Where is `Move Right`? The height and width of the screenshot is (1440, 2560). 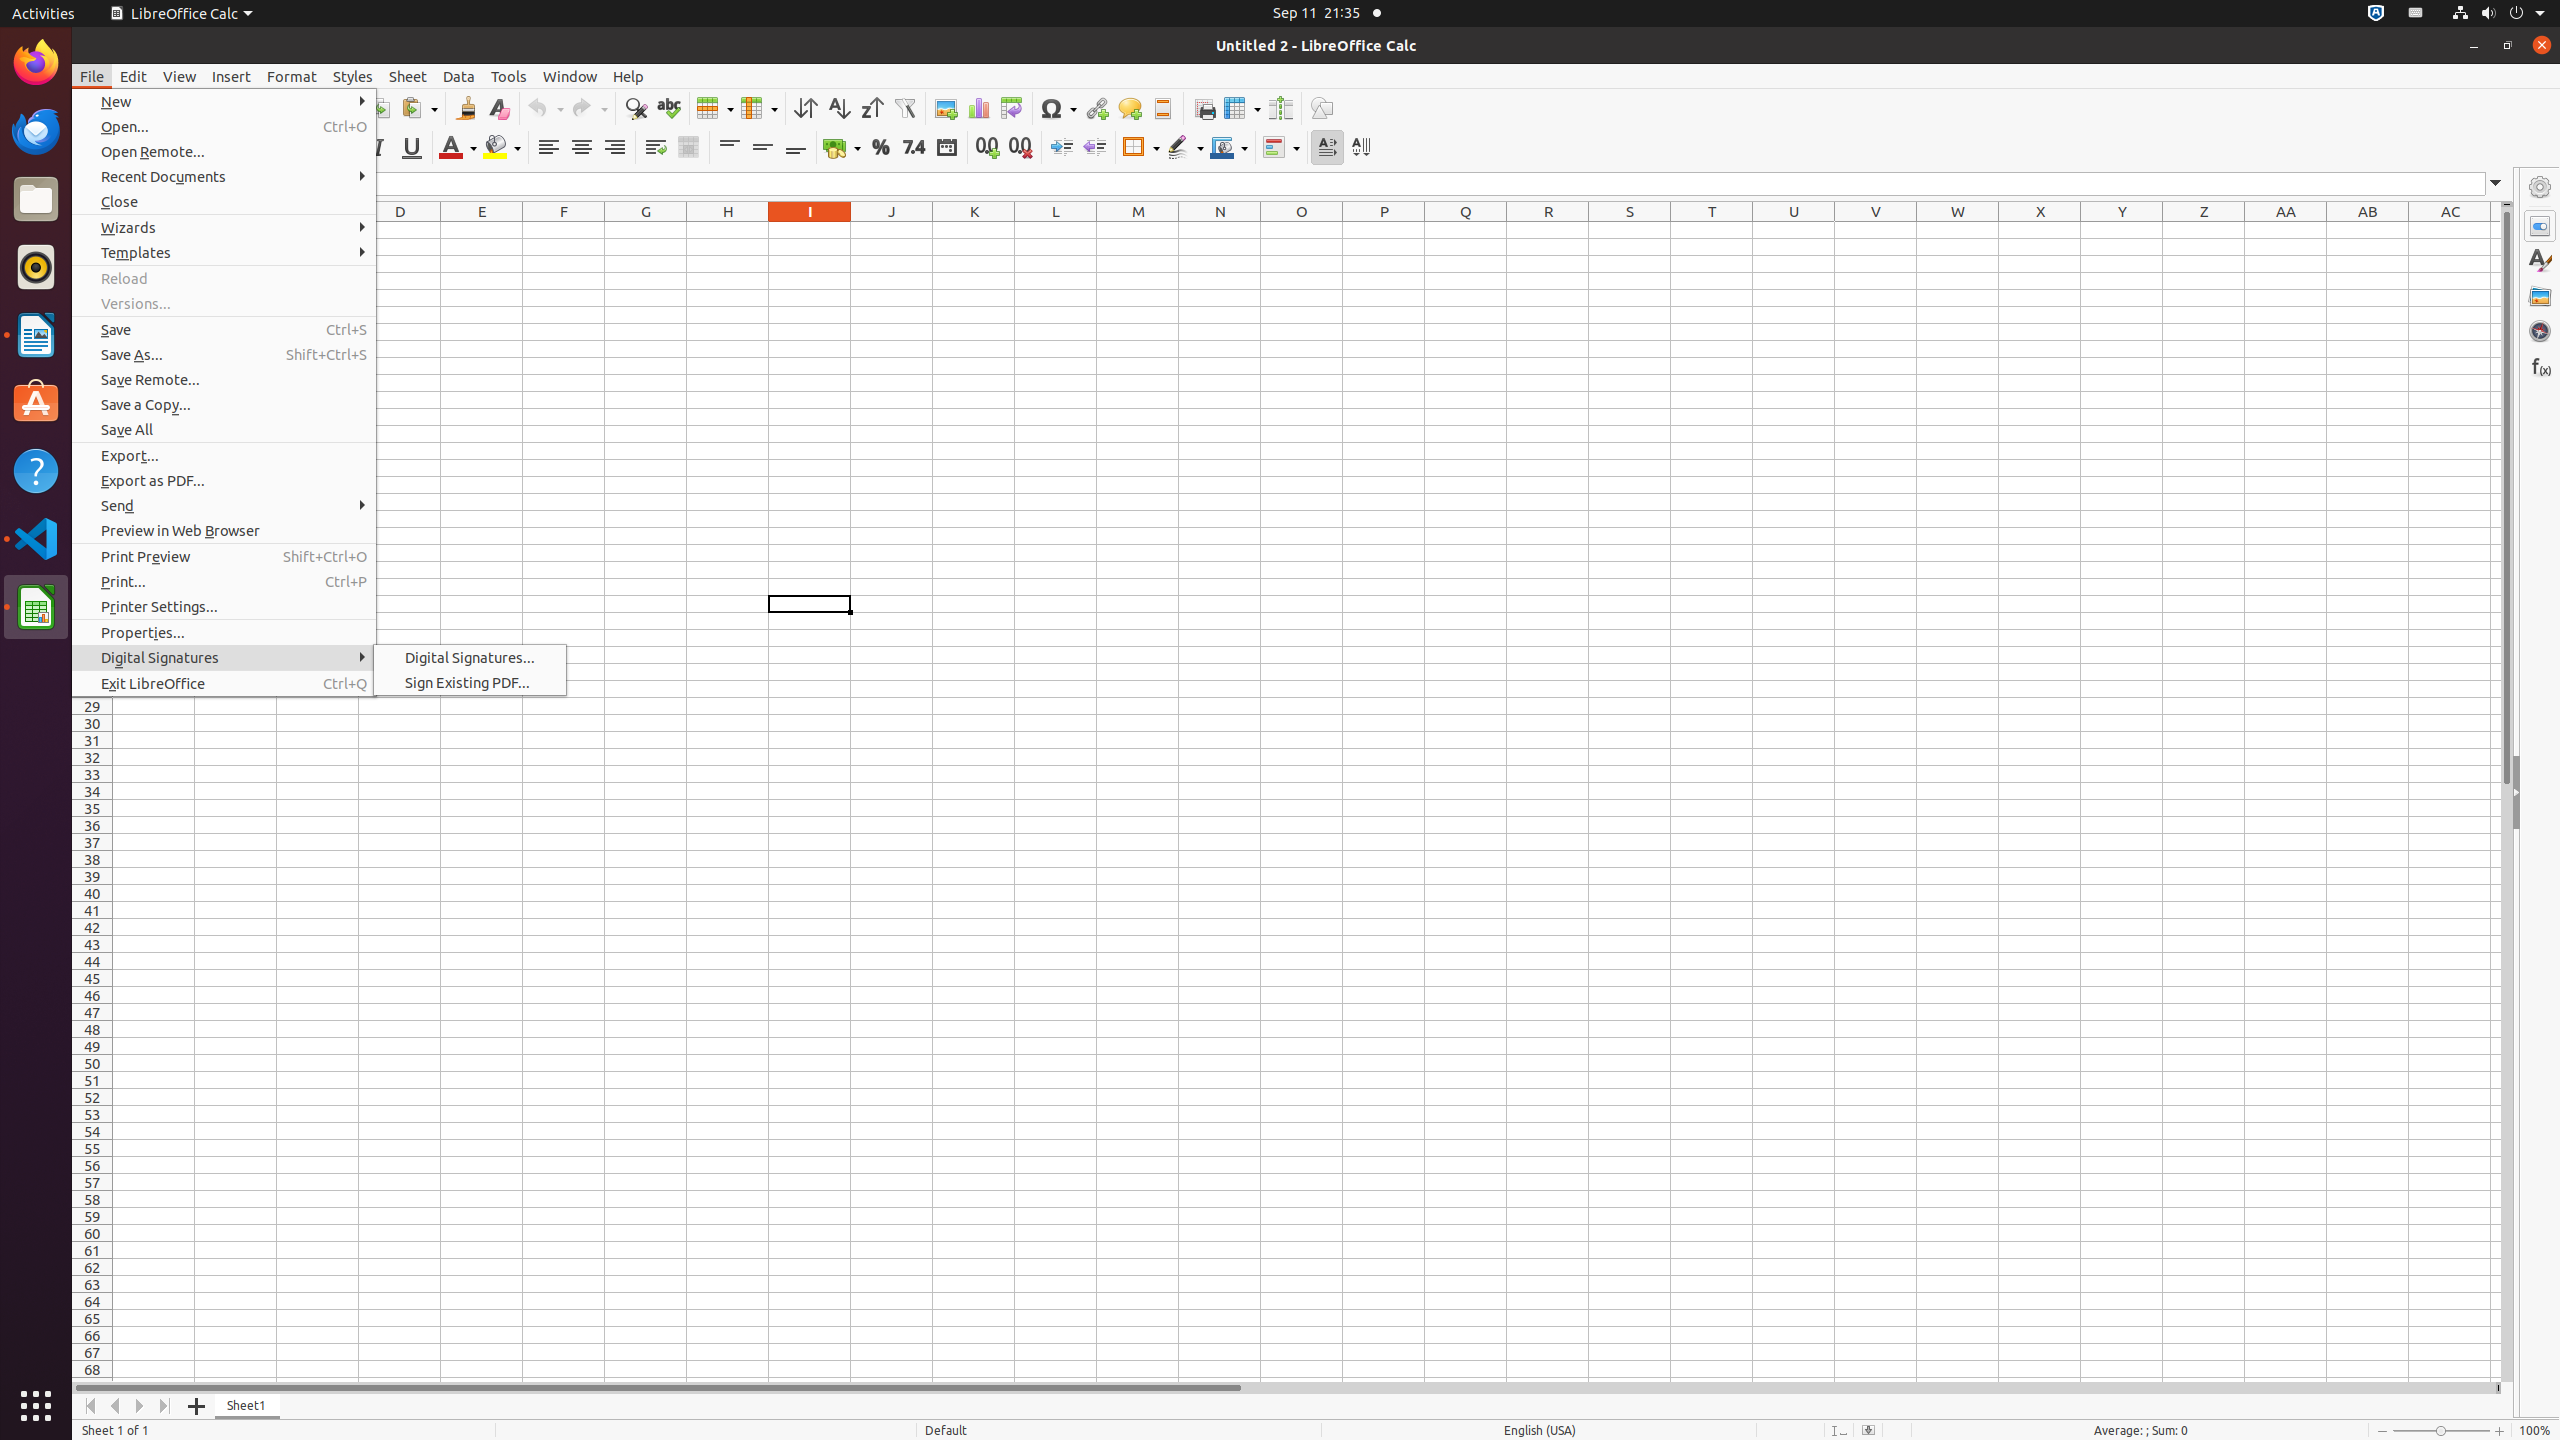 Move Right is located at coordinates (140, 1406).